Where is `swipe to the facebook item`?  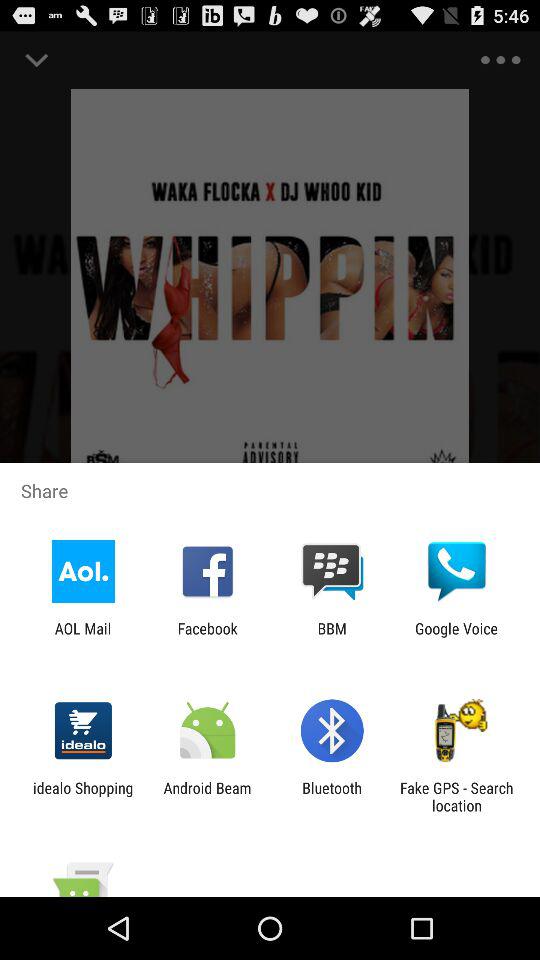 swipe to the facebook item is located at coordinates (207, 637).